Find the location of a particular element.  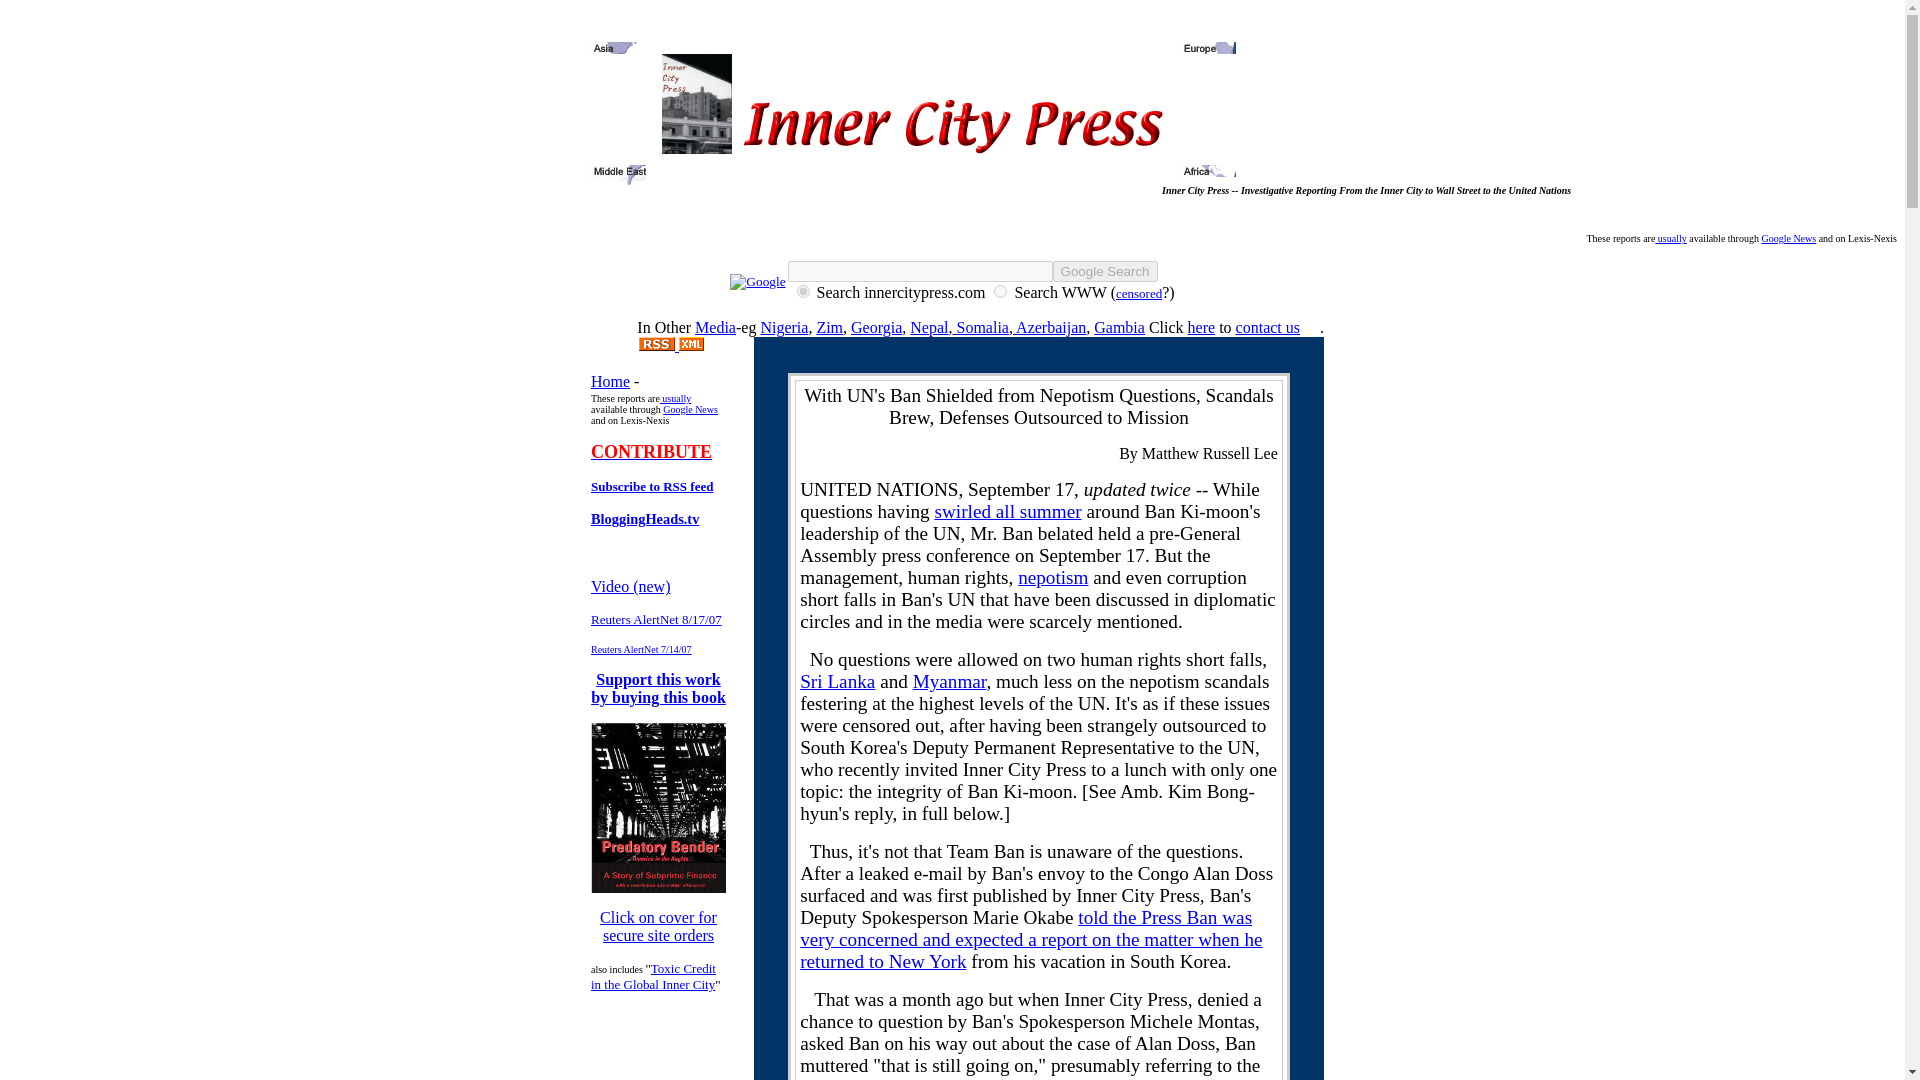

censored is located at coordinates (1138, 294).